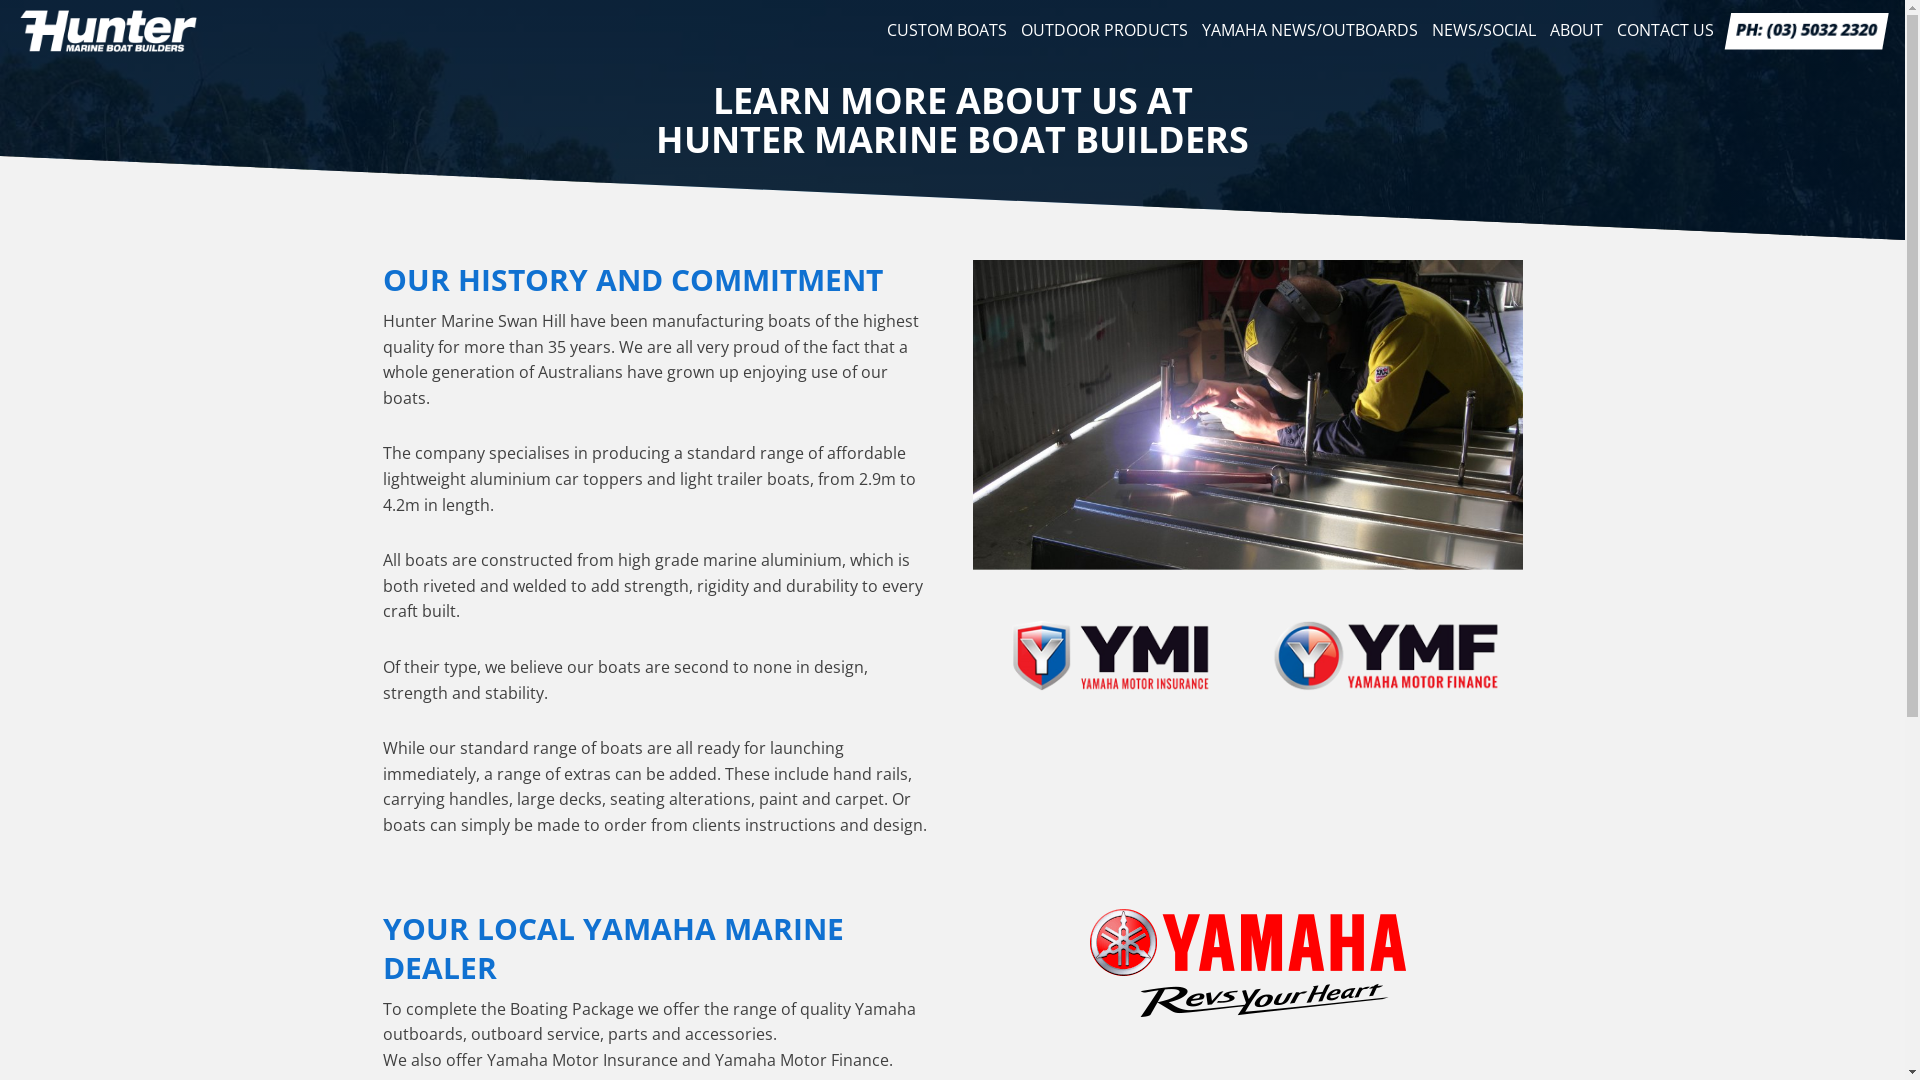  What do you see at coordinates (1804, 31) in the screenshot?
I see `PH: (03) 5032 2320` at bounding box center [1804, 31].